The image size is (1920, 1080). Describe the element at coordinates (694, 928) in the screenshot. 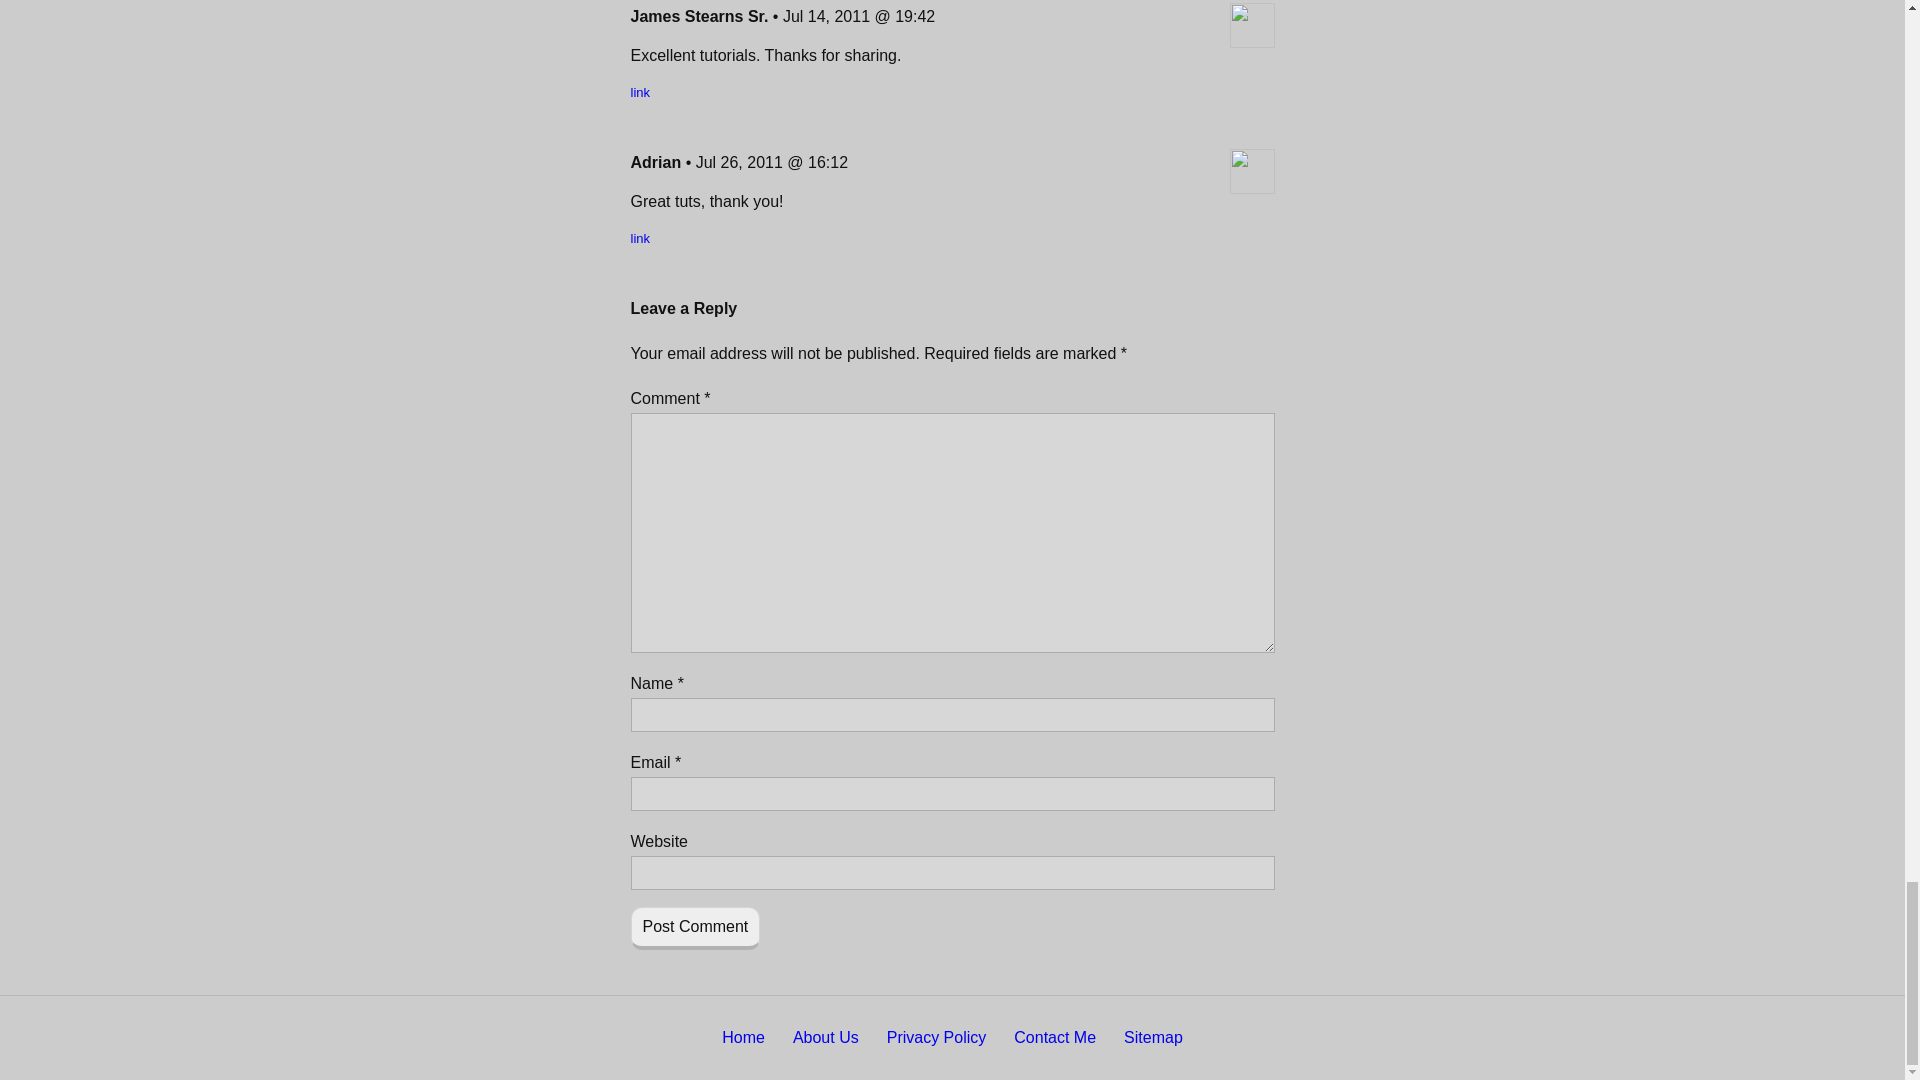

I see `Post Comment` at that location.